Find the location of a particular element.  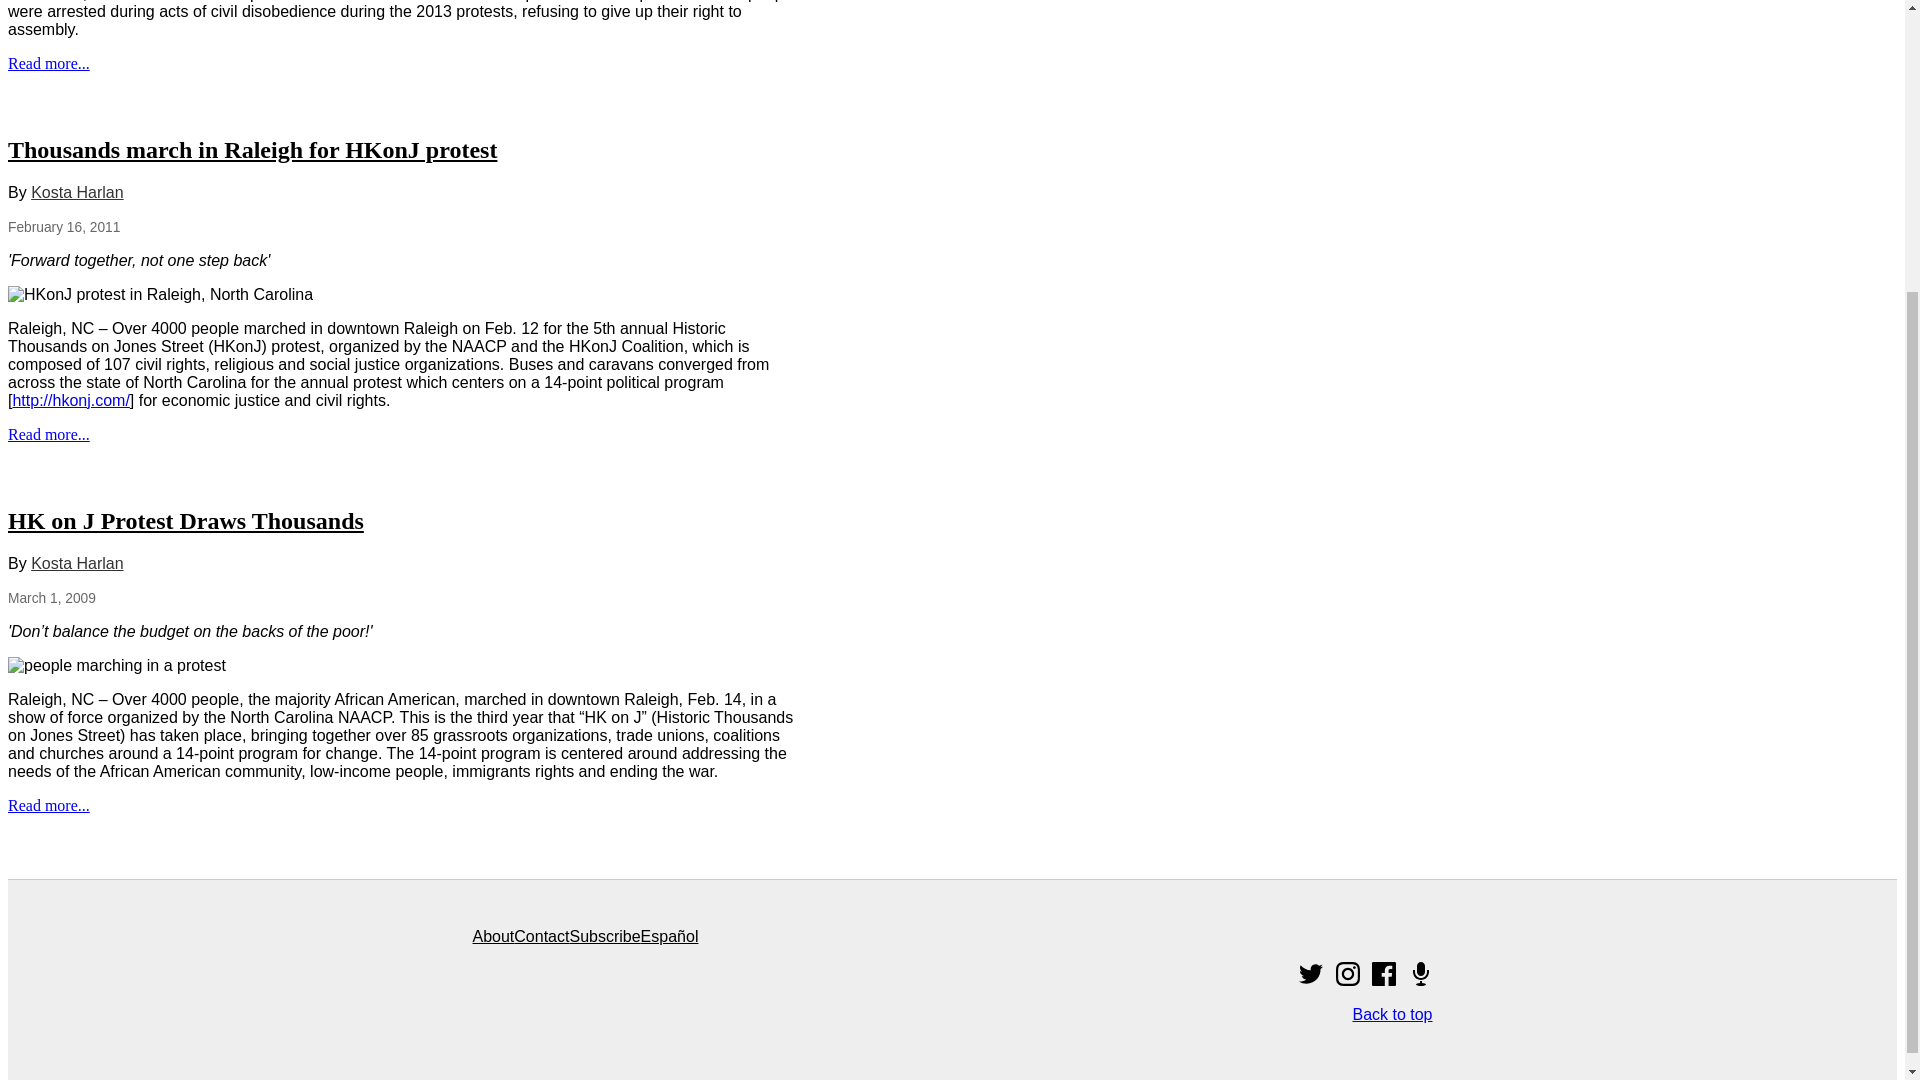

Kosta Harlan is located at coordinates (77, 562).